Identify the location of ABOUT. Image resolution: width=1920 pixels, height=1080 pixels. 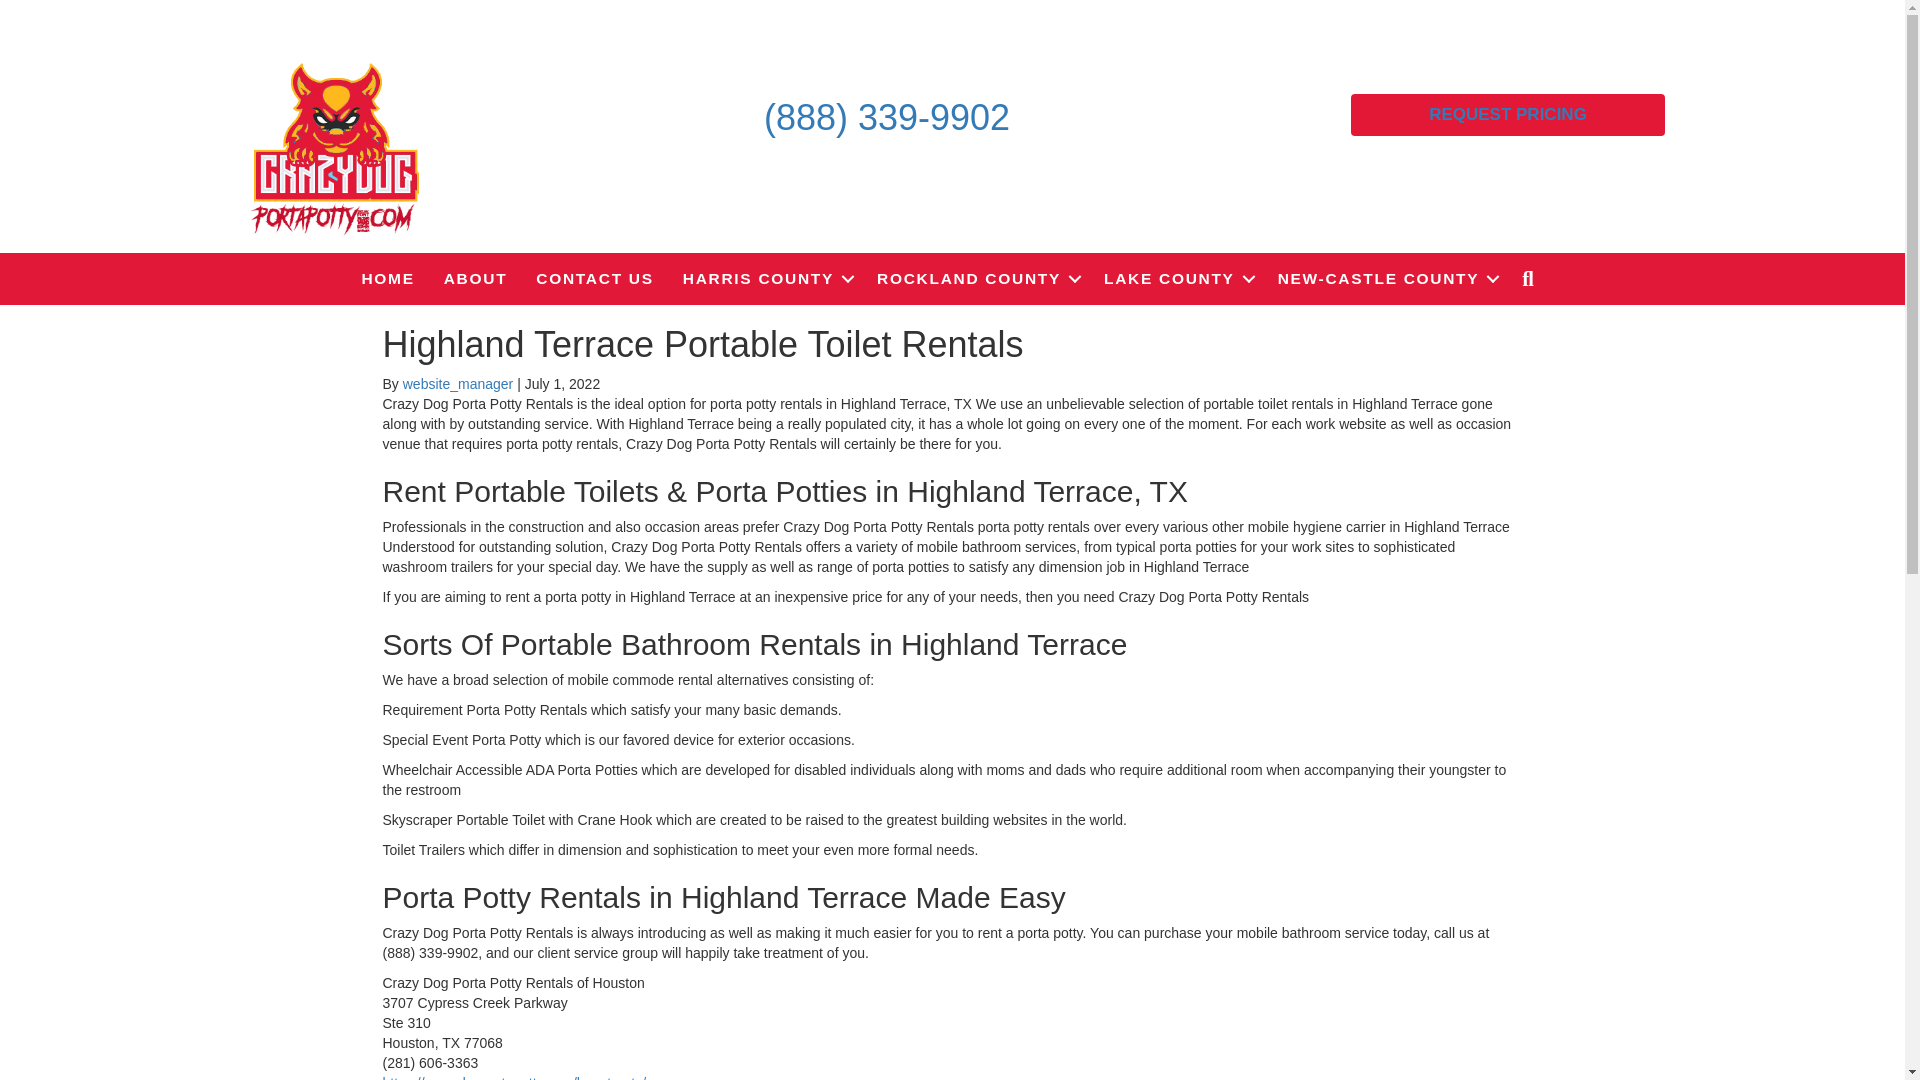
(476, 278).